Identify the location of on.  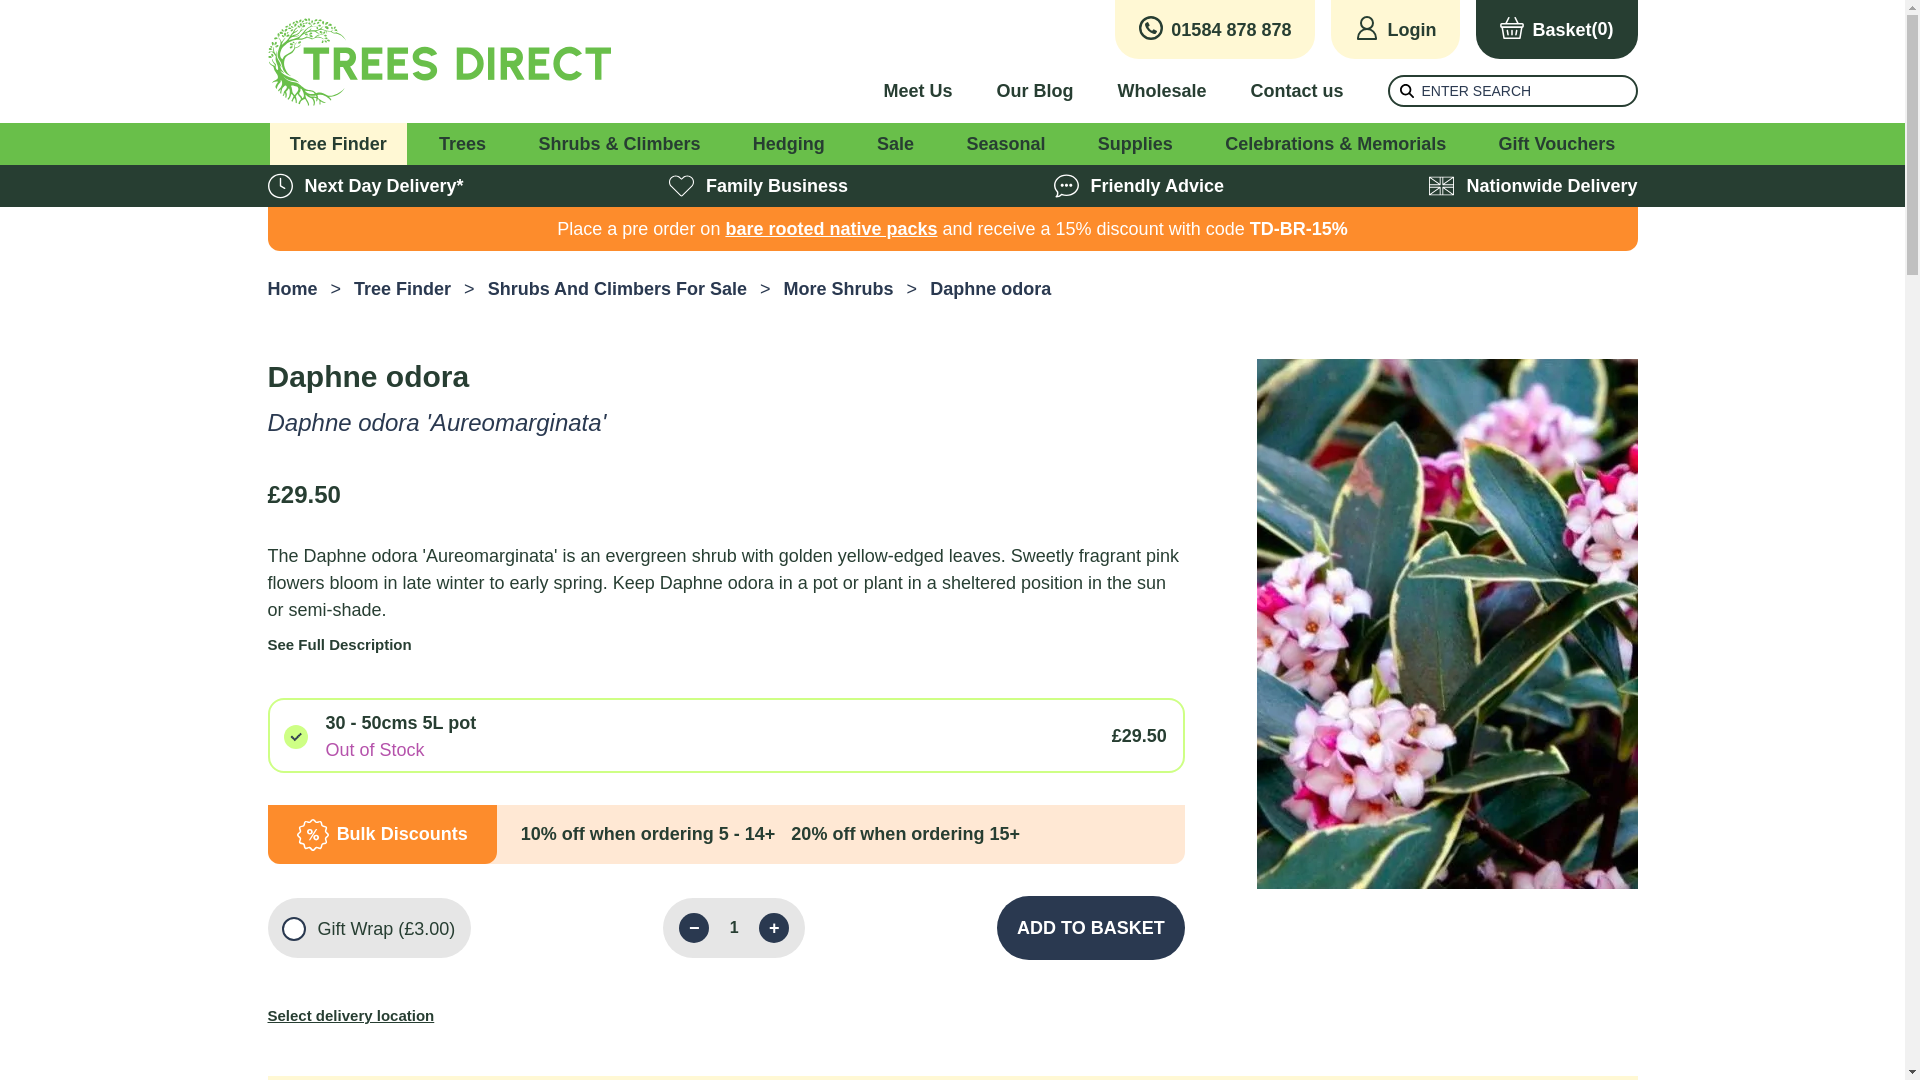
(292, 928).